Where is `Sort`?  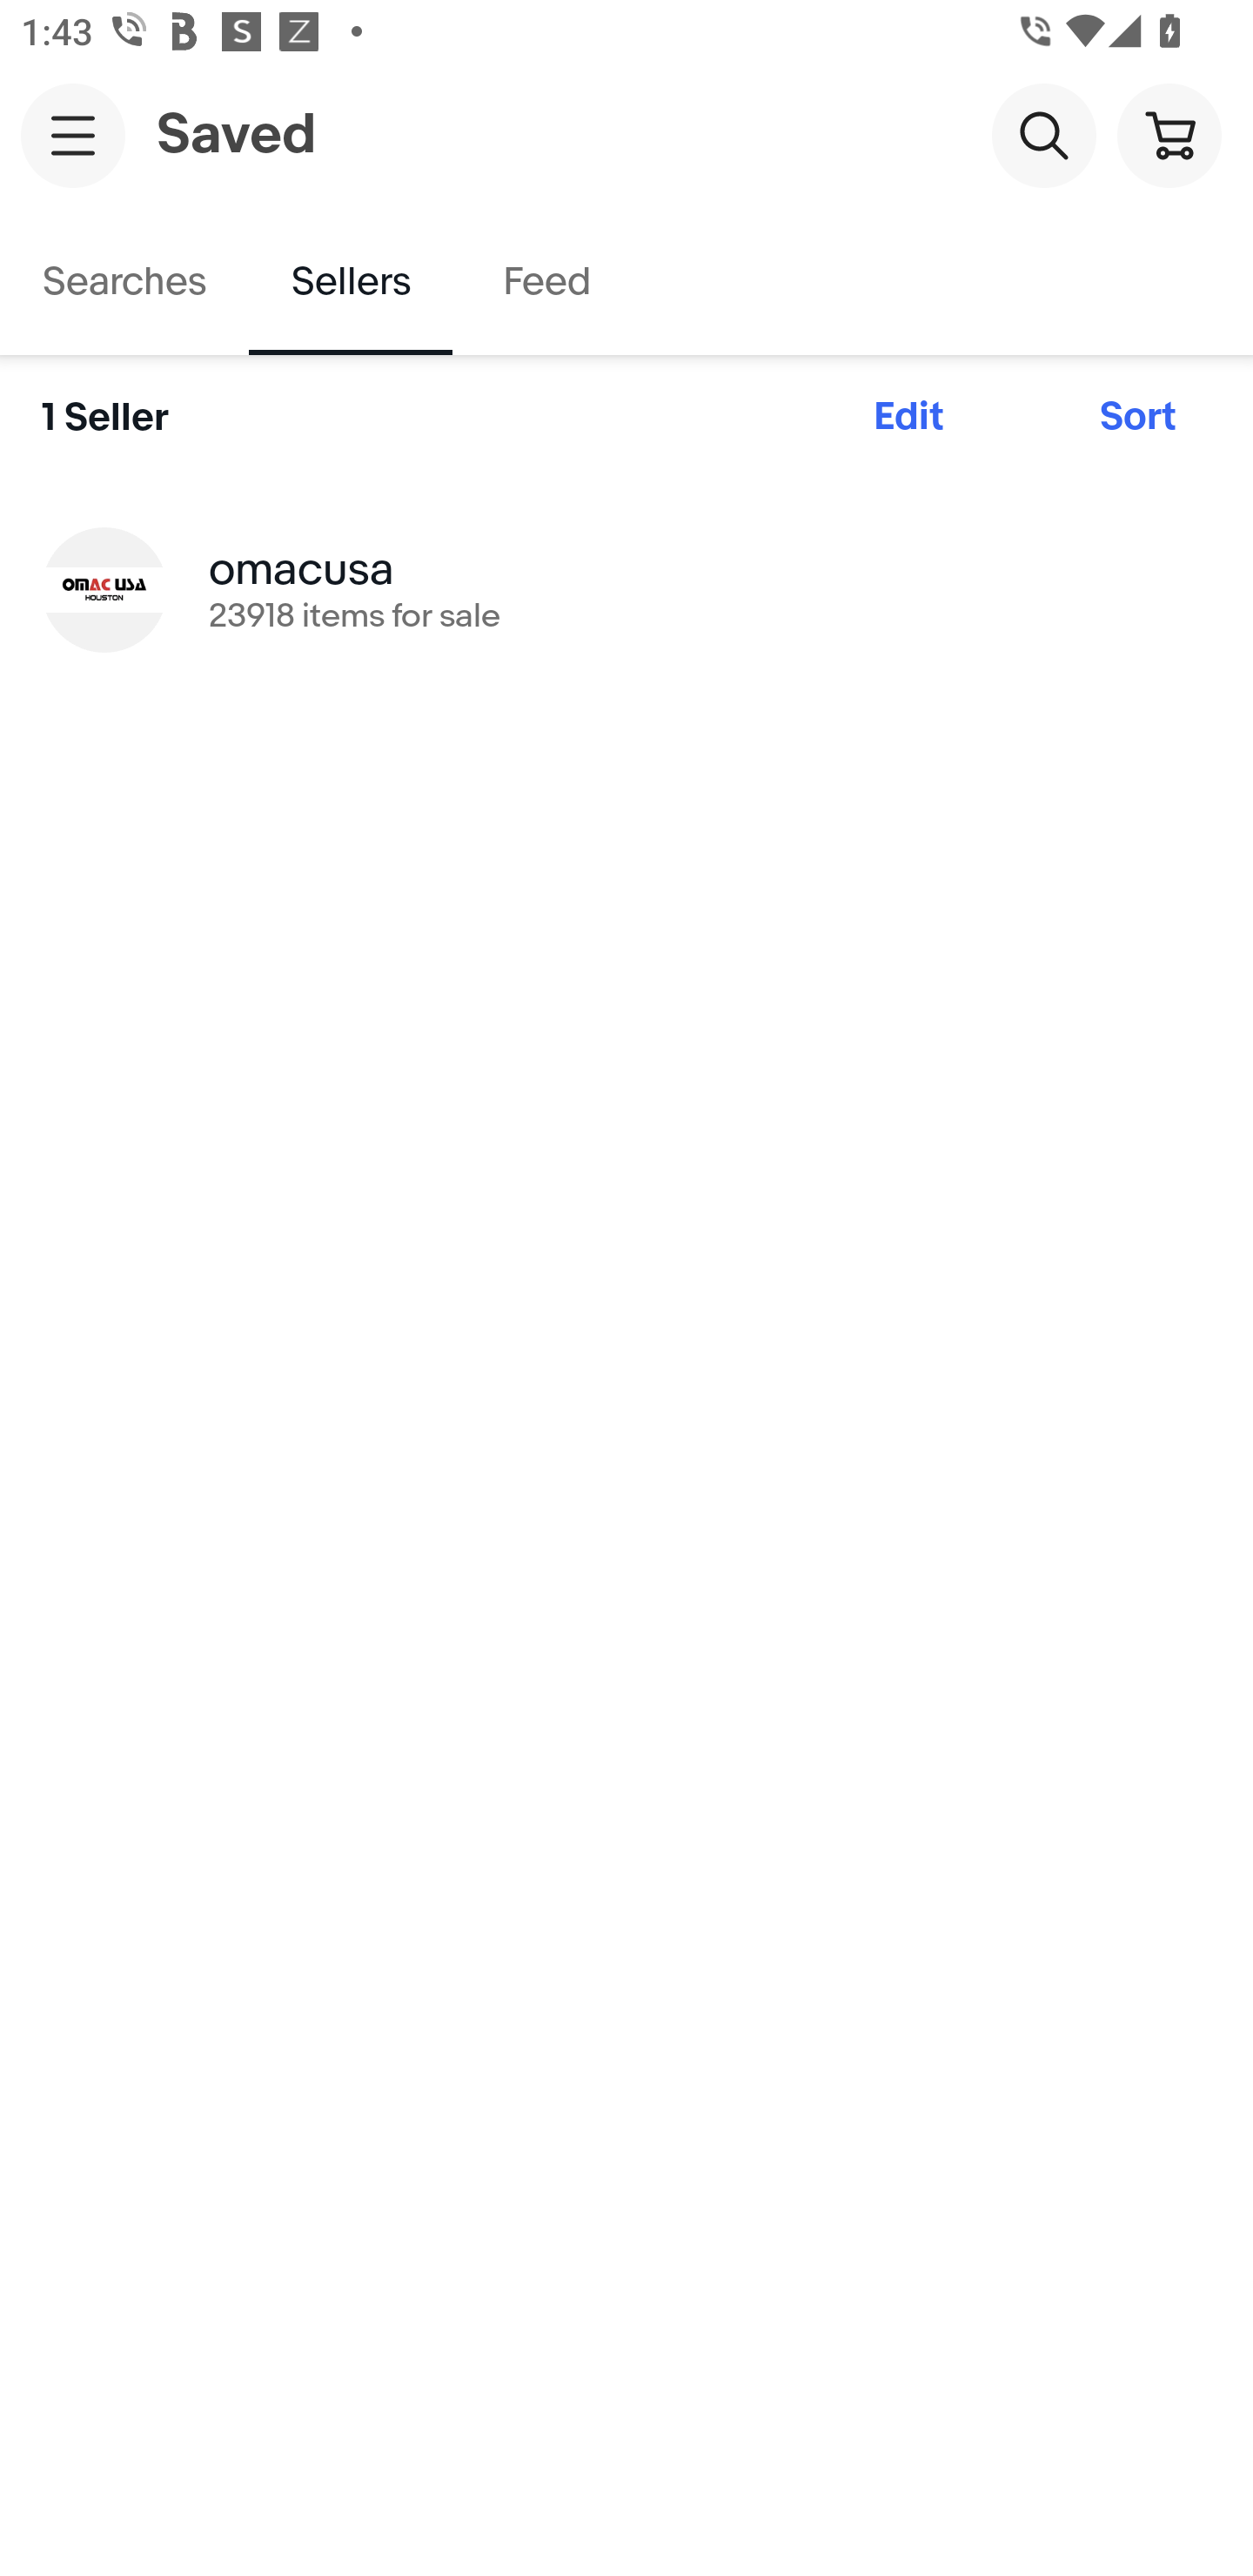
Sort is located at coordinates (1138, 417).